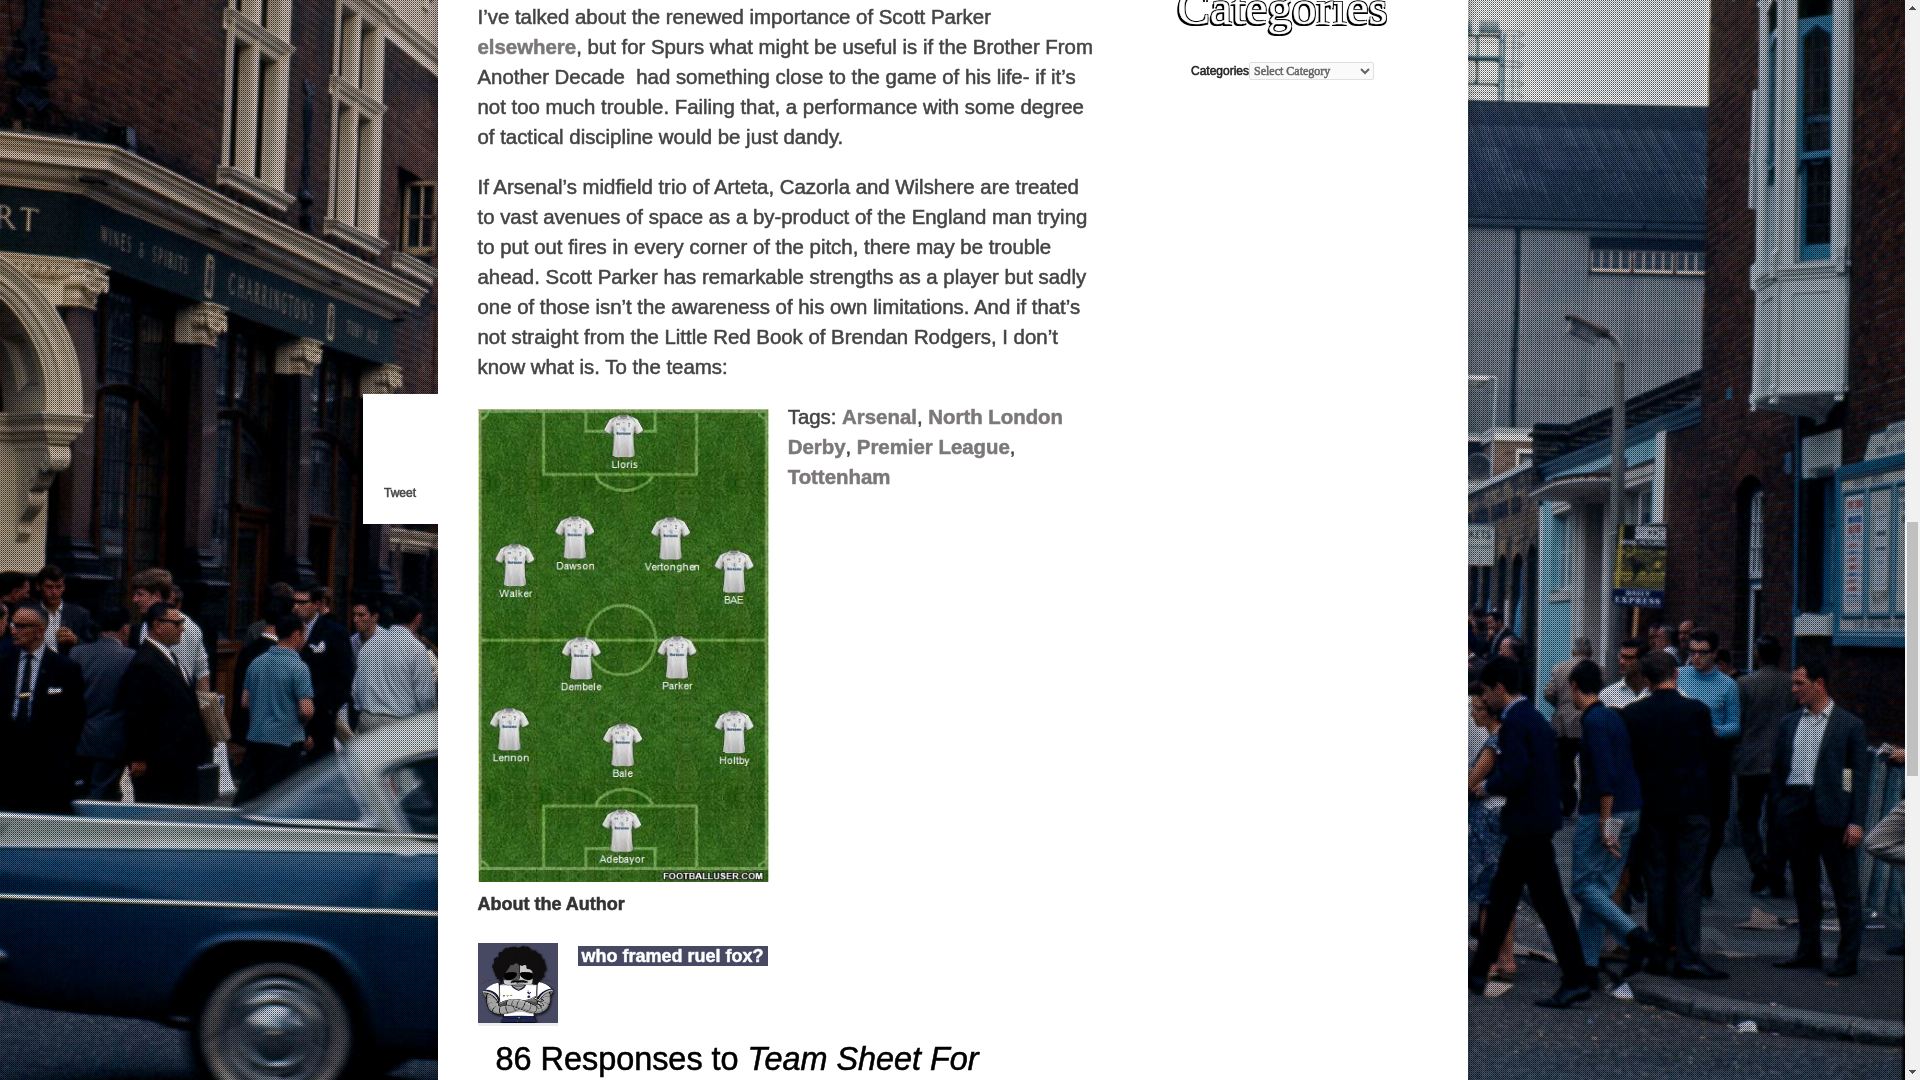 Image resolution: width=1920 pixels, height=1080 pixels. I want to click on elsewhere, so click(528, 46).